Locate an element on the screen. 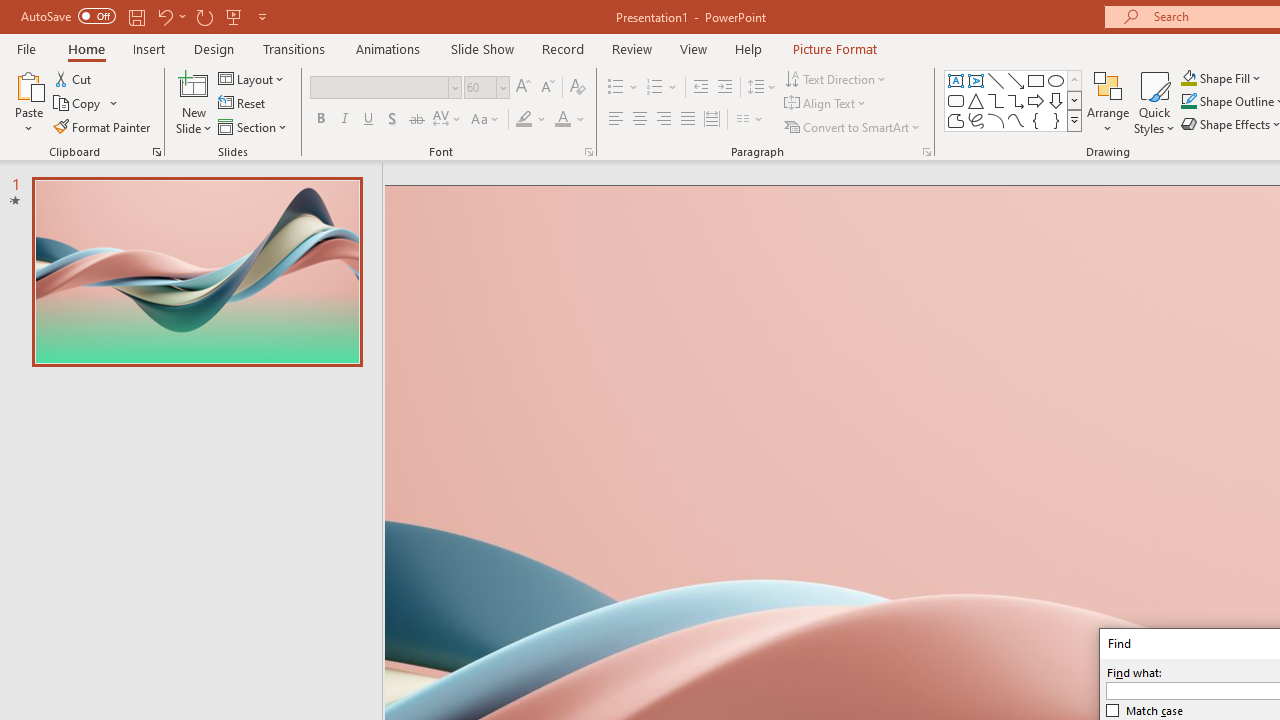  Row up is located at coordinates (1074, 80).